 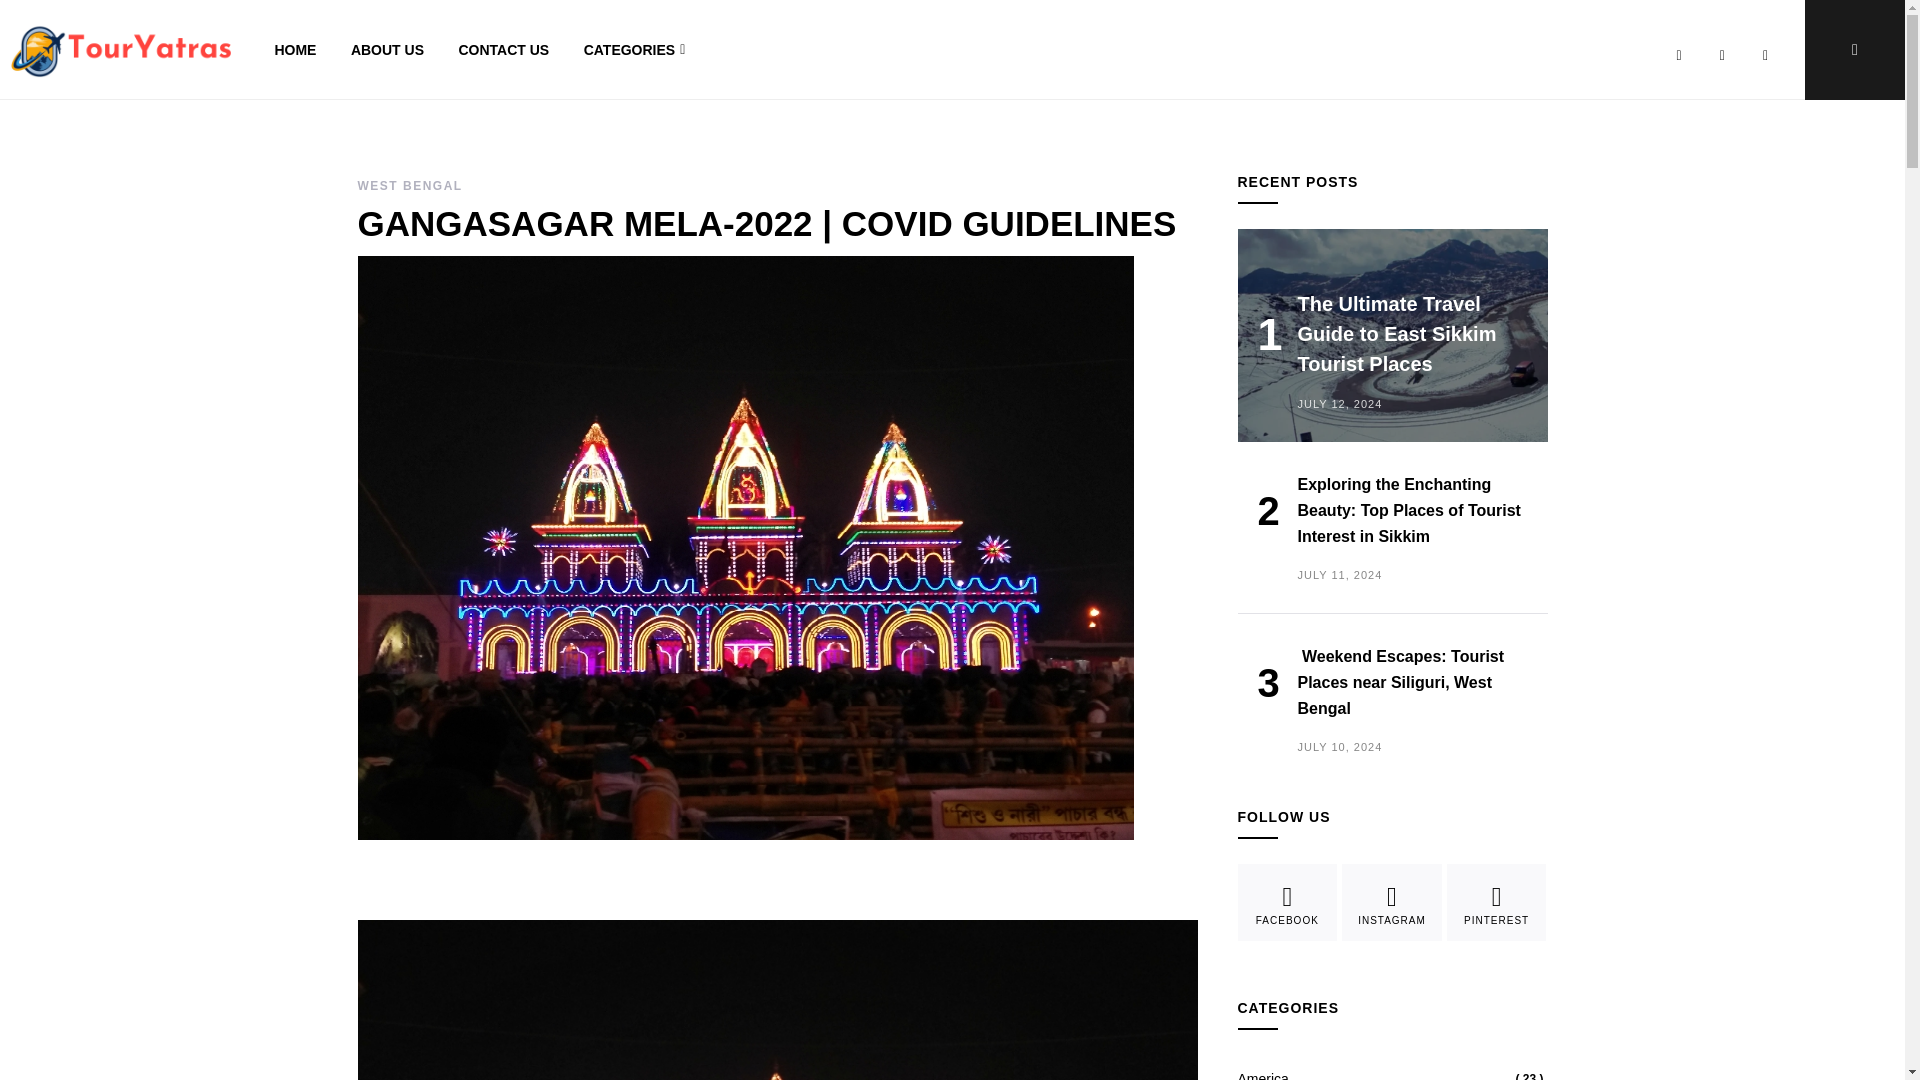 I want to click on ABOUT US, so click(x=388, y=50).